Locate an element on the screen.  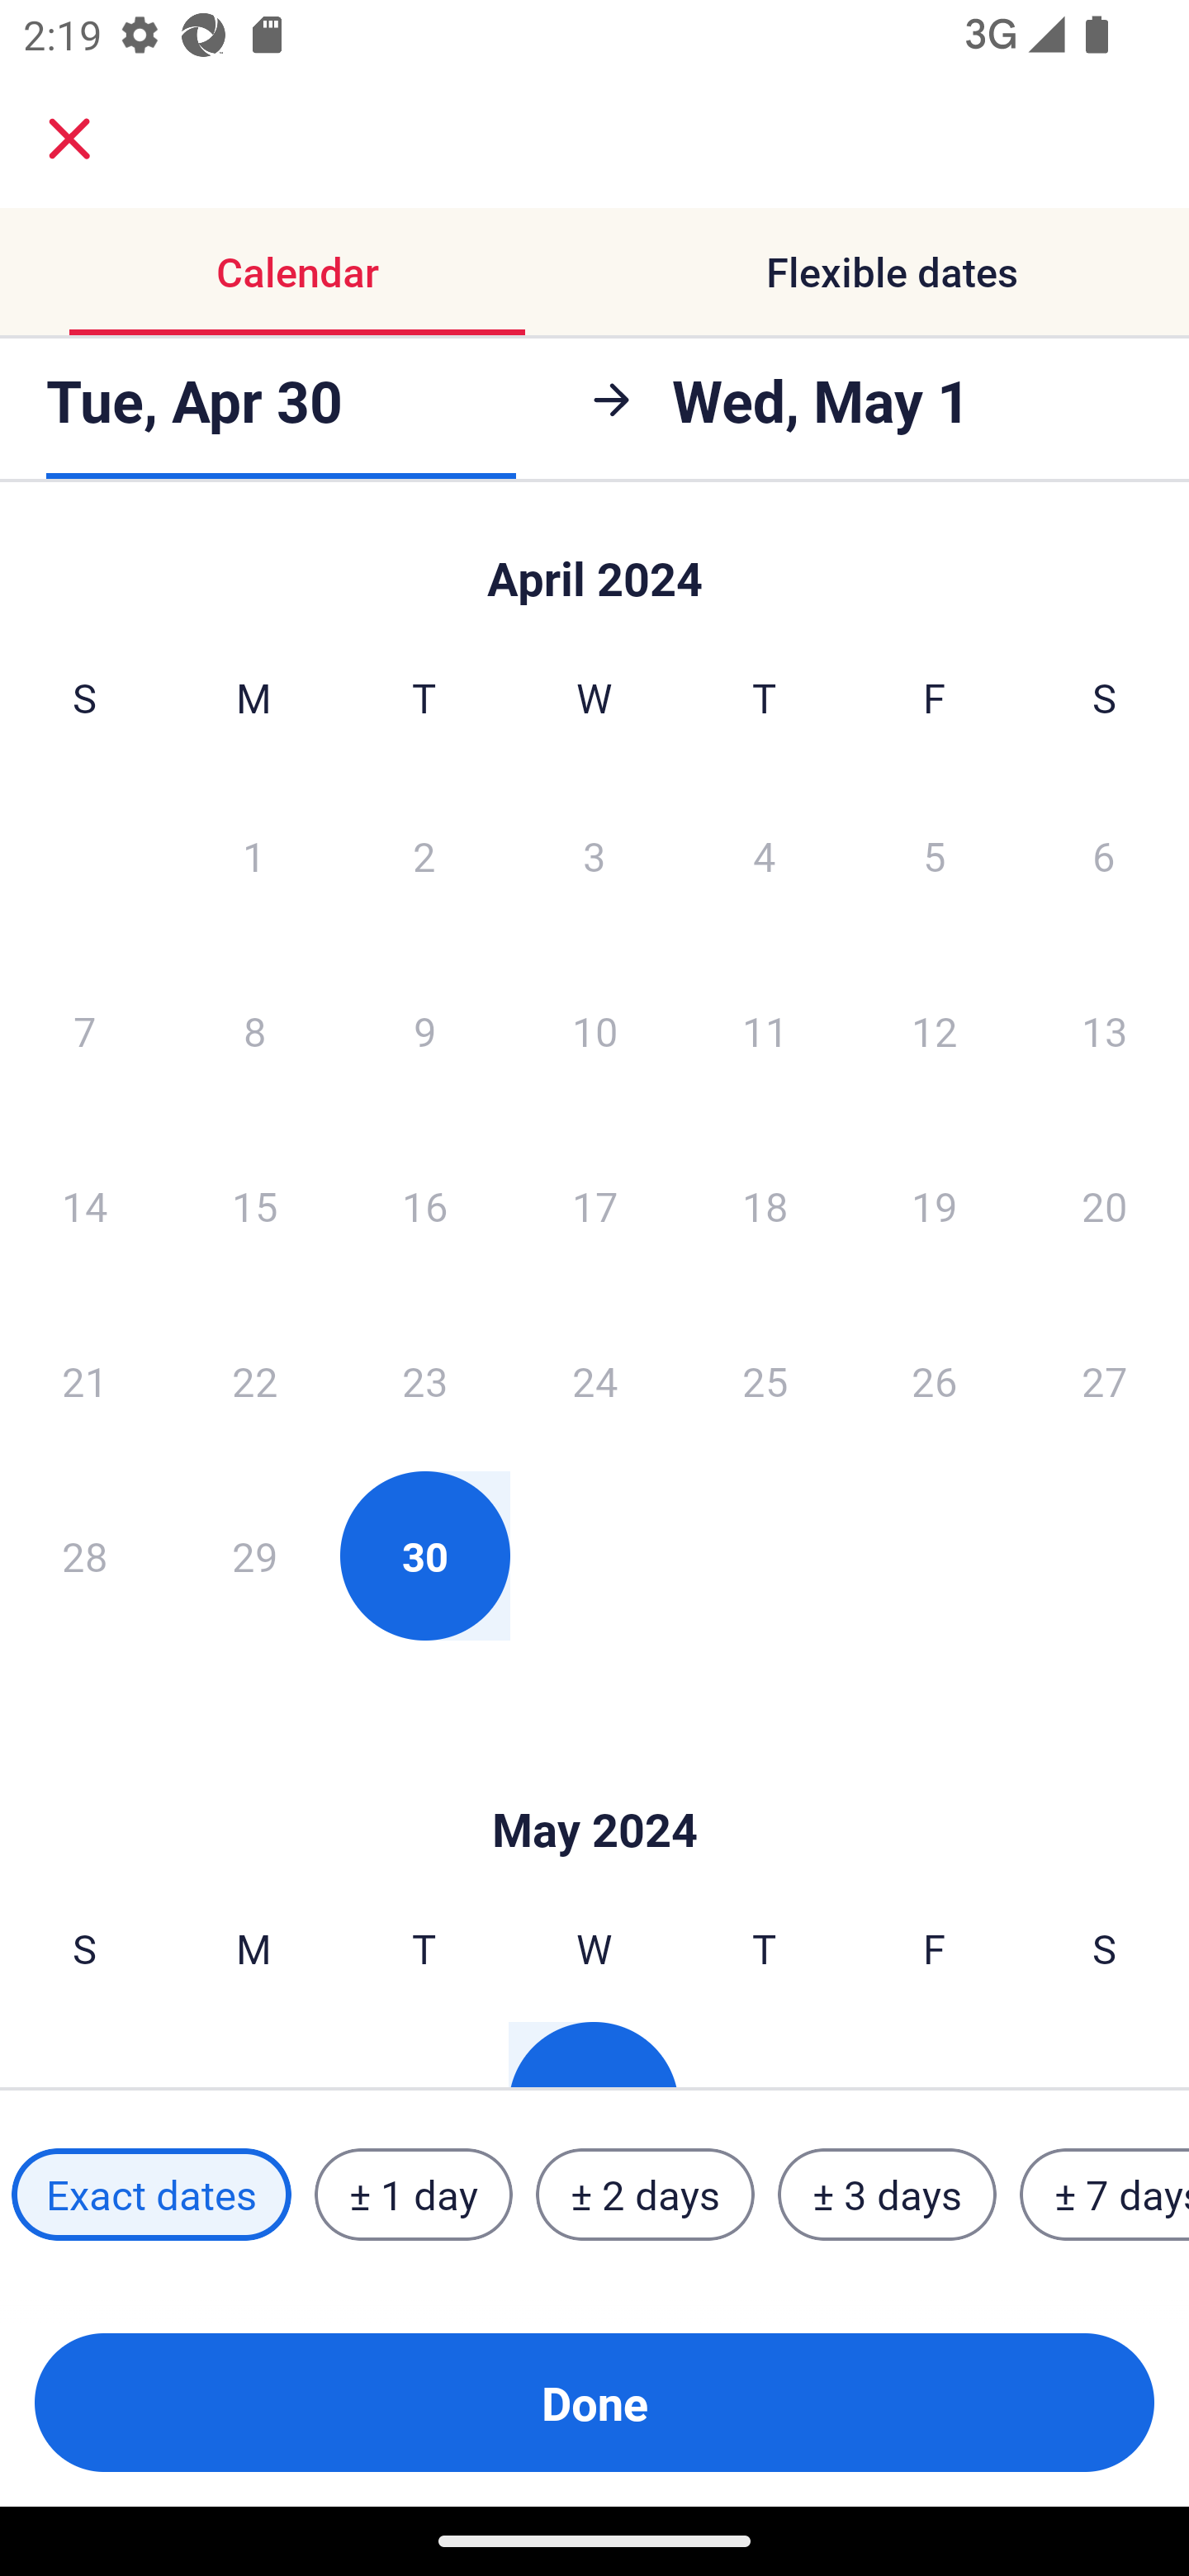
8 Monday, April 8, 2024 is located at coordinates (254, 1030).